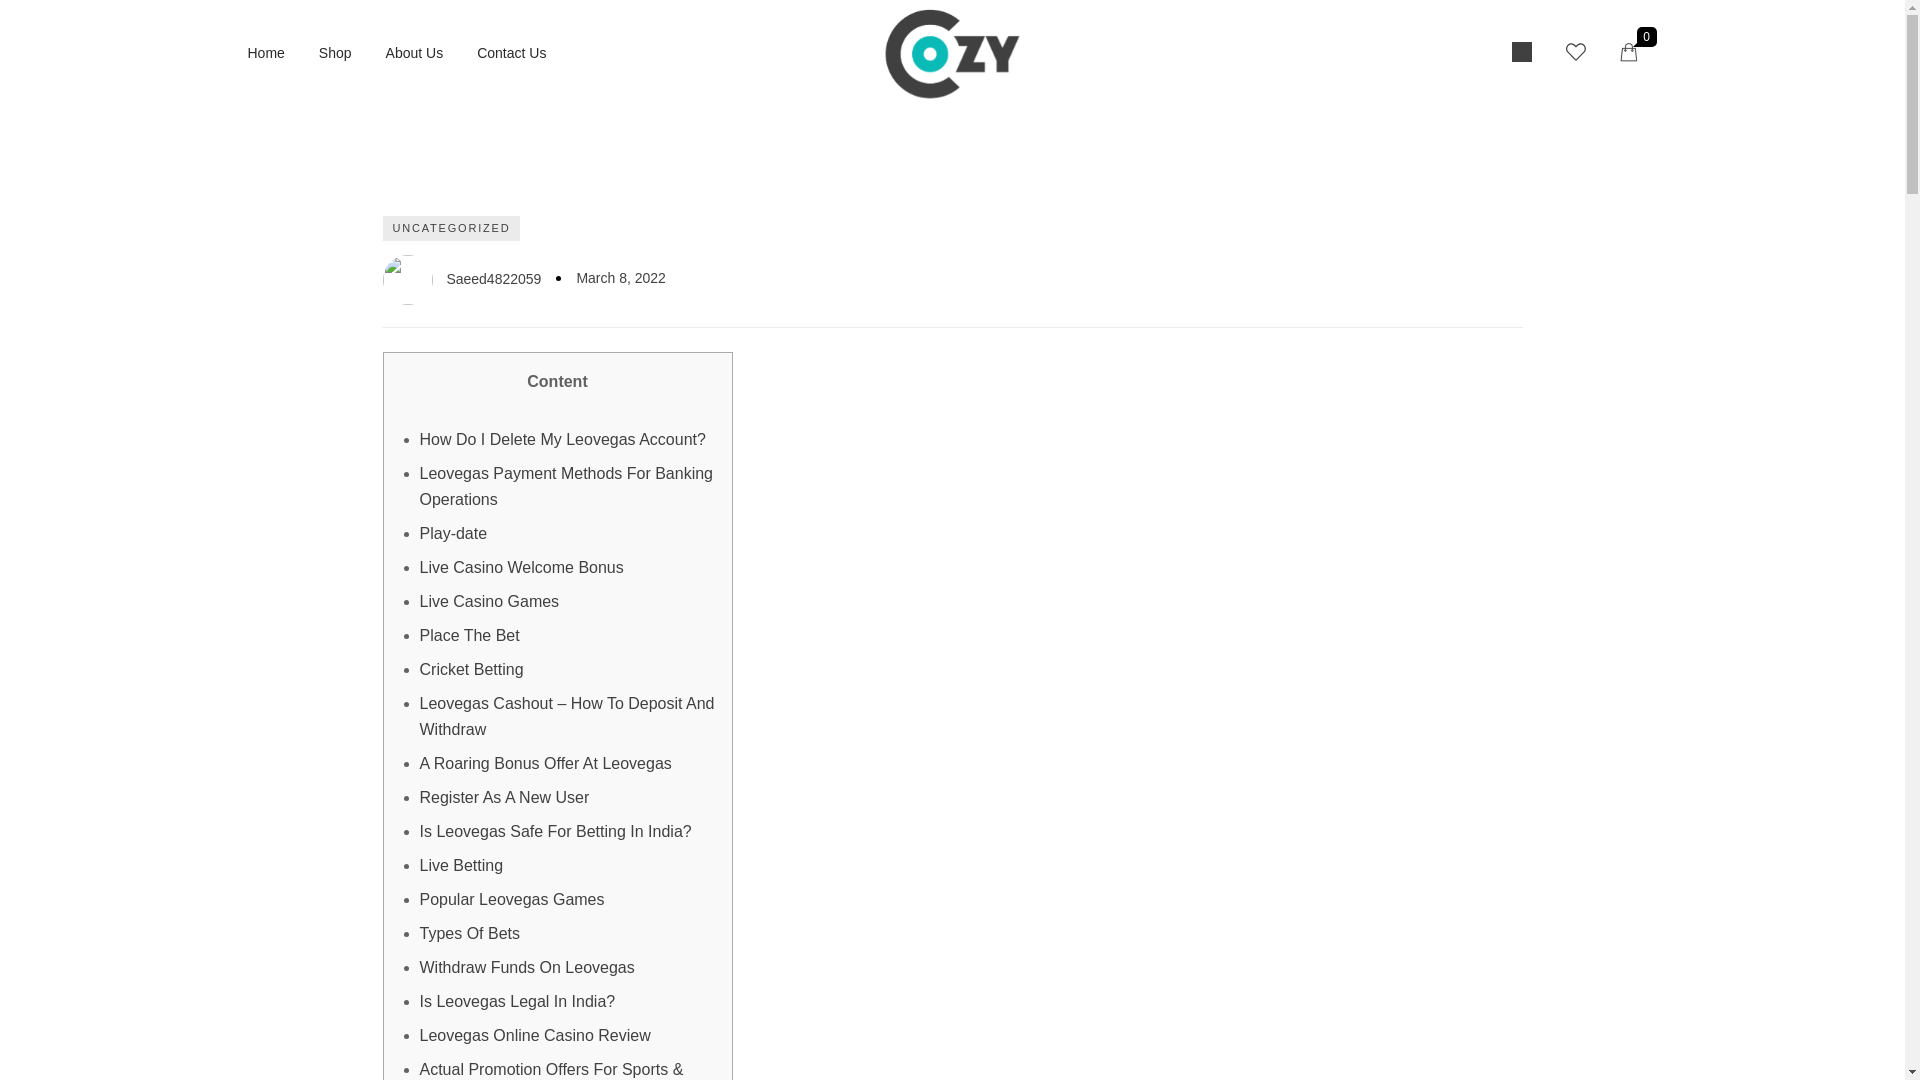 This screenshot has width=1920, height=1080. I want to click on Cricket Betting, so click(472, 669).